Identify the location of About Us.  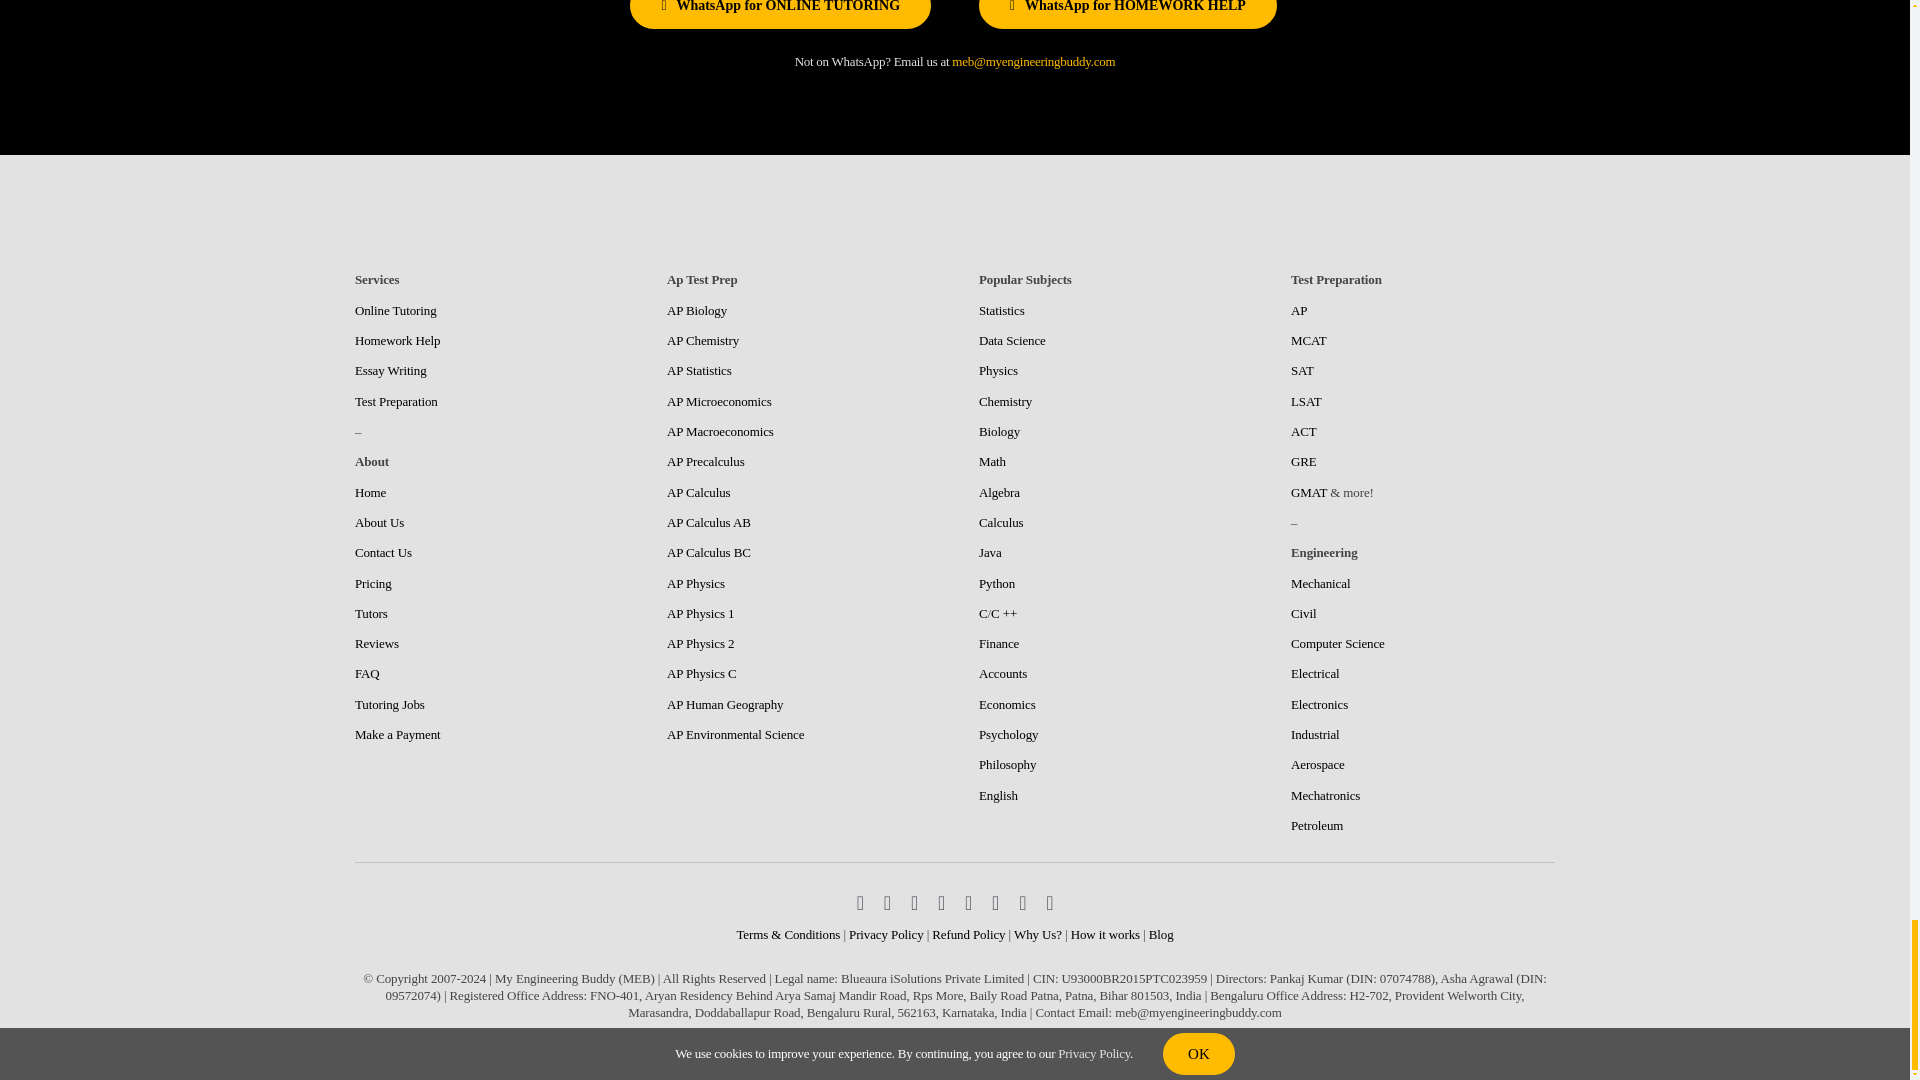
(379, 522).